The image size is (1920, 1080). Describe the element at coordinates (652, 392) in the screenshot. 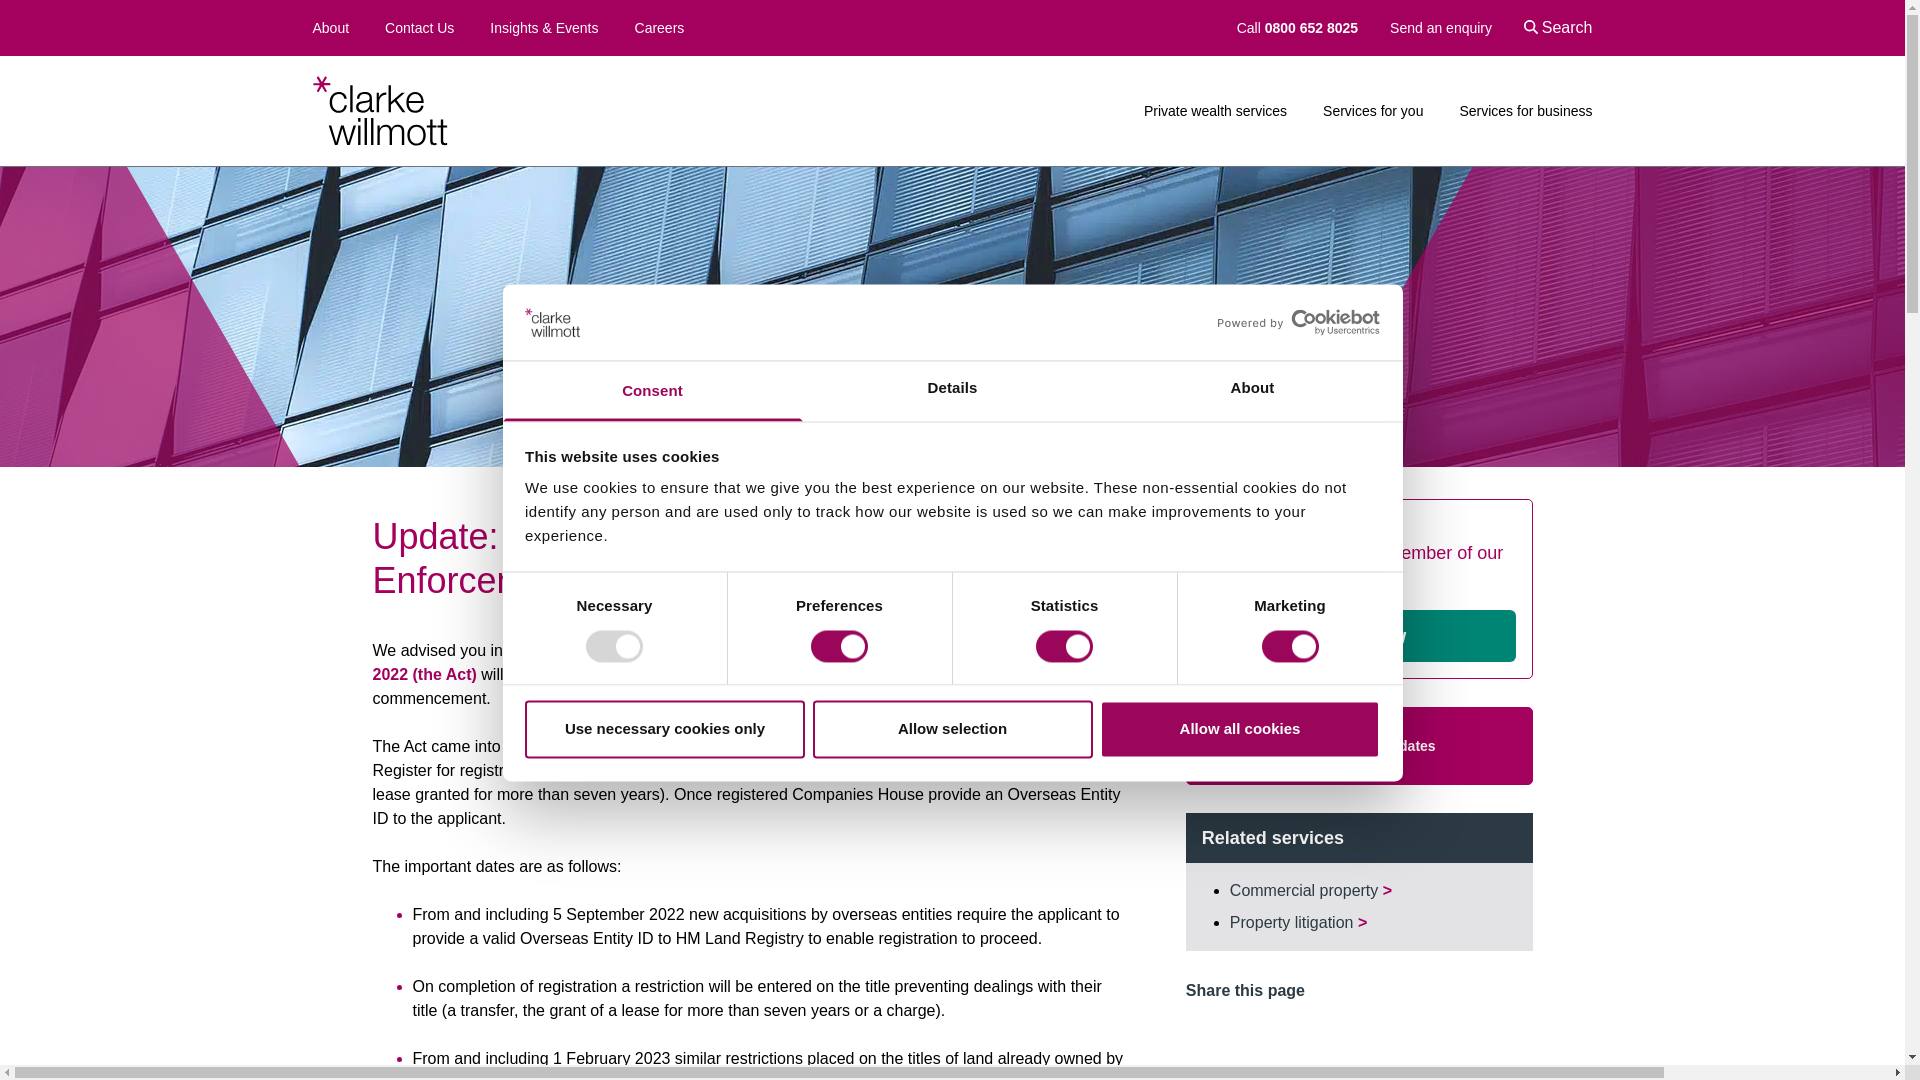

I see `Consent` at that location.